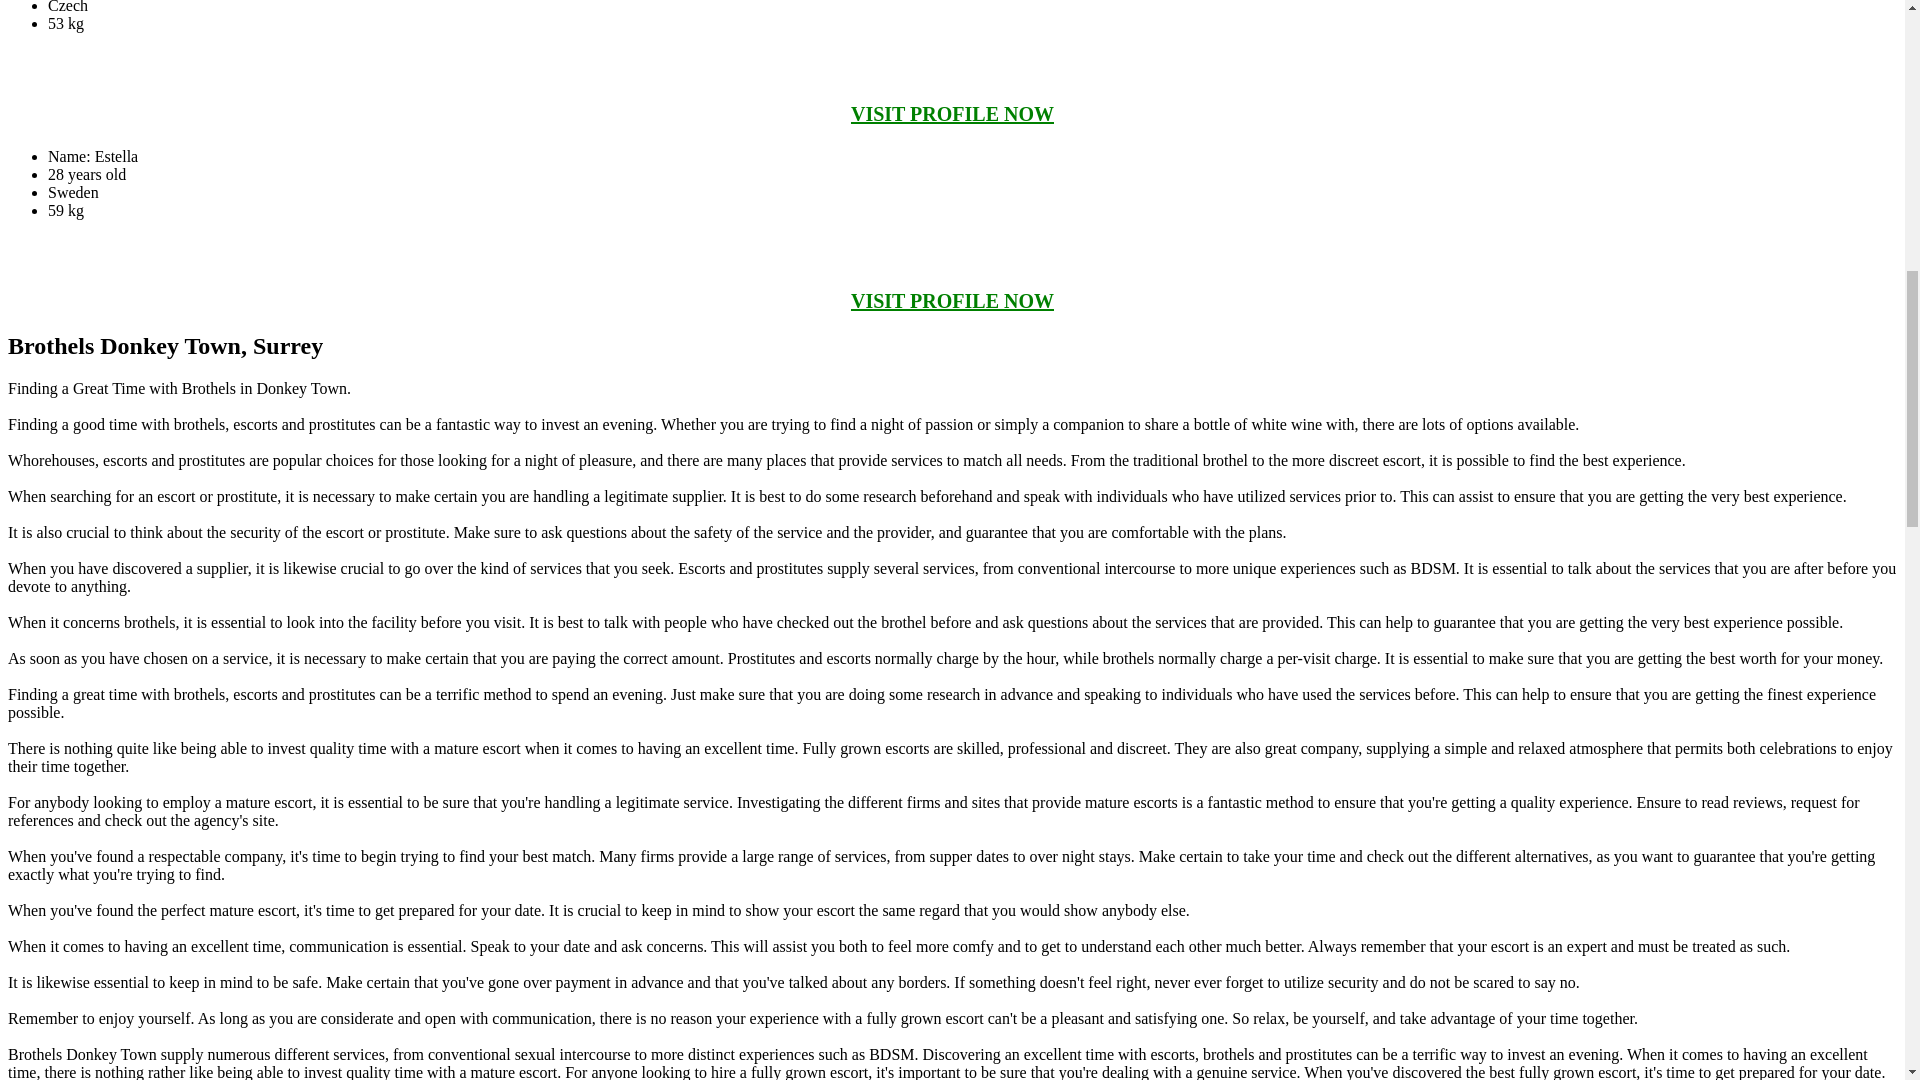 Image resolution: width=1920 pixels, height=1080 pixels. I want to click on VISIT PROFILE NOW, so click(952, 301).